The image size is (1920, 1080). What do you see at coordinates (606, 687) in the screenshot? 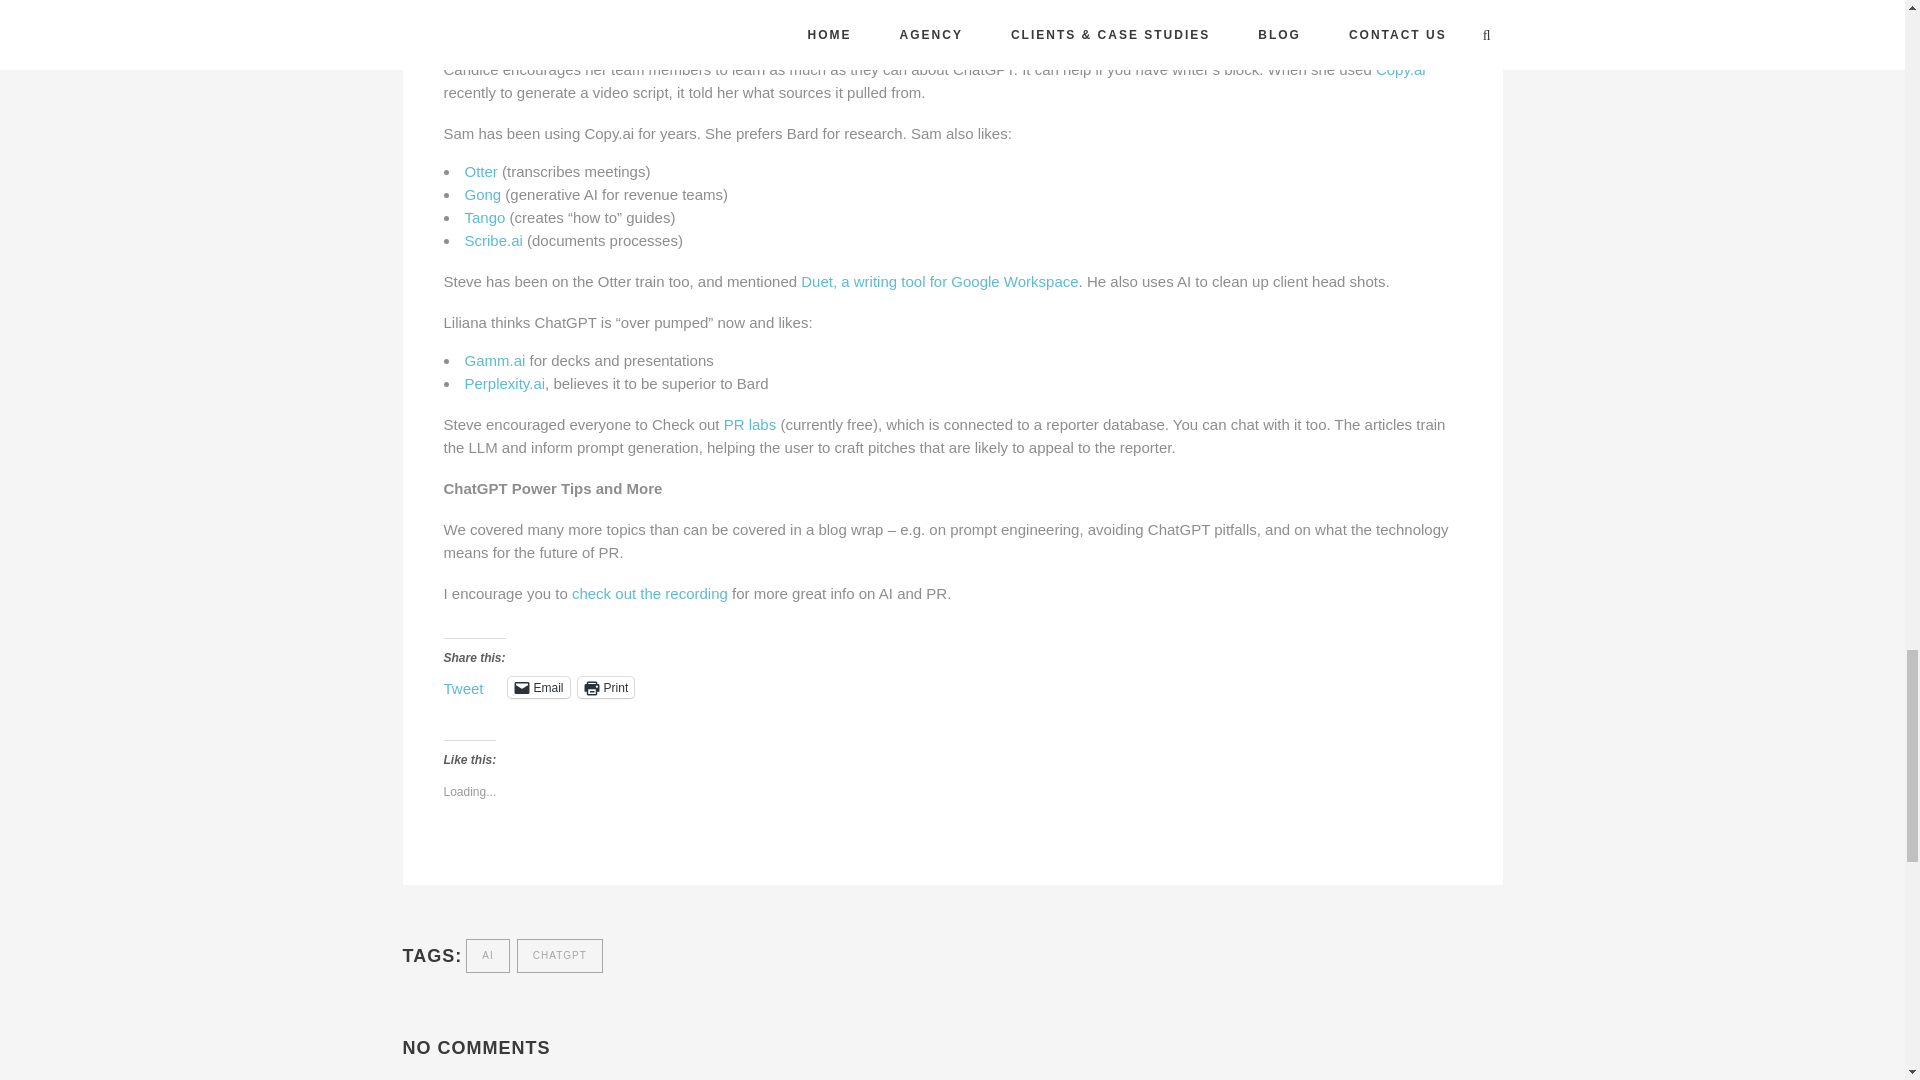
I see `Click to print` at bounding box center [606, 687].